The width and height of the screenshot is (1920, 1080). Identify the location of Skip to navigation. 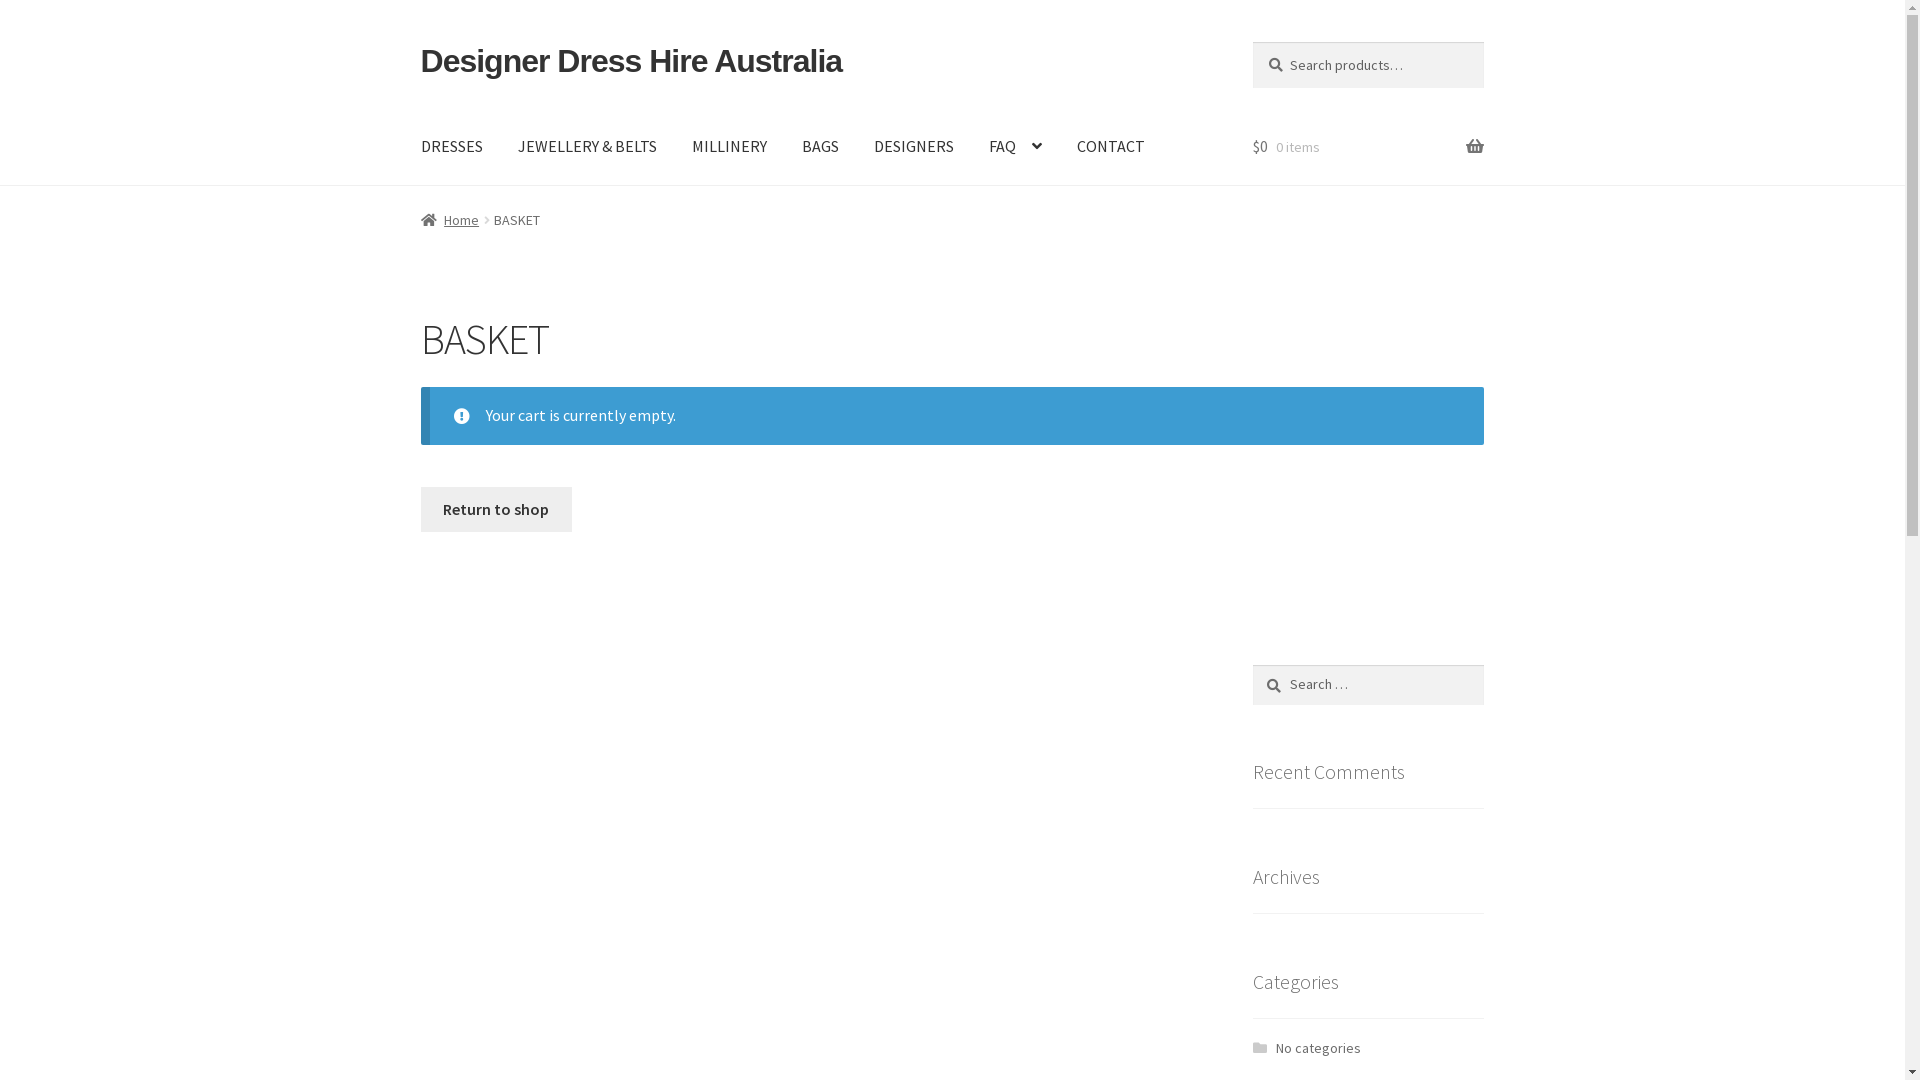
(420, 42).